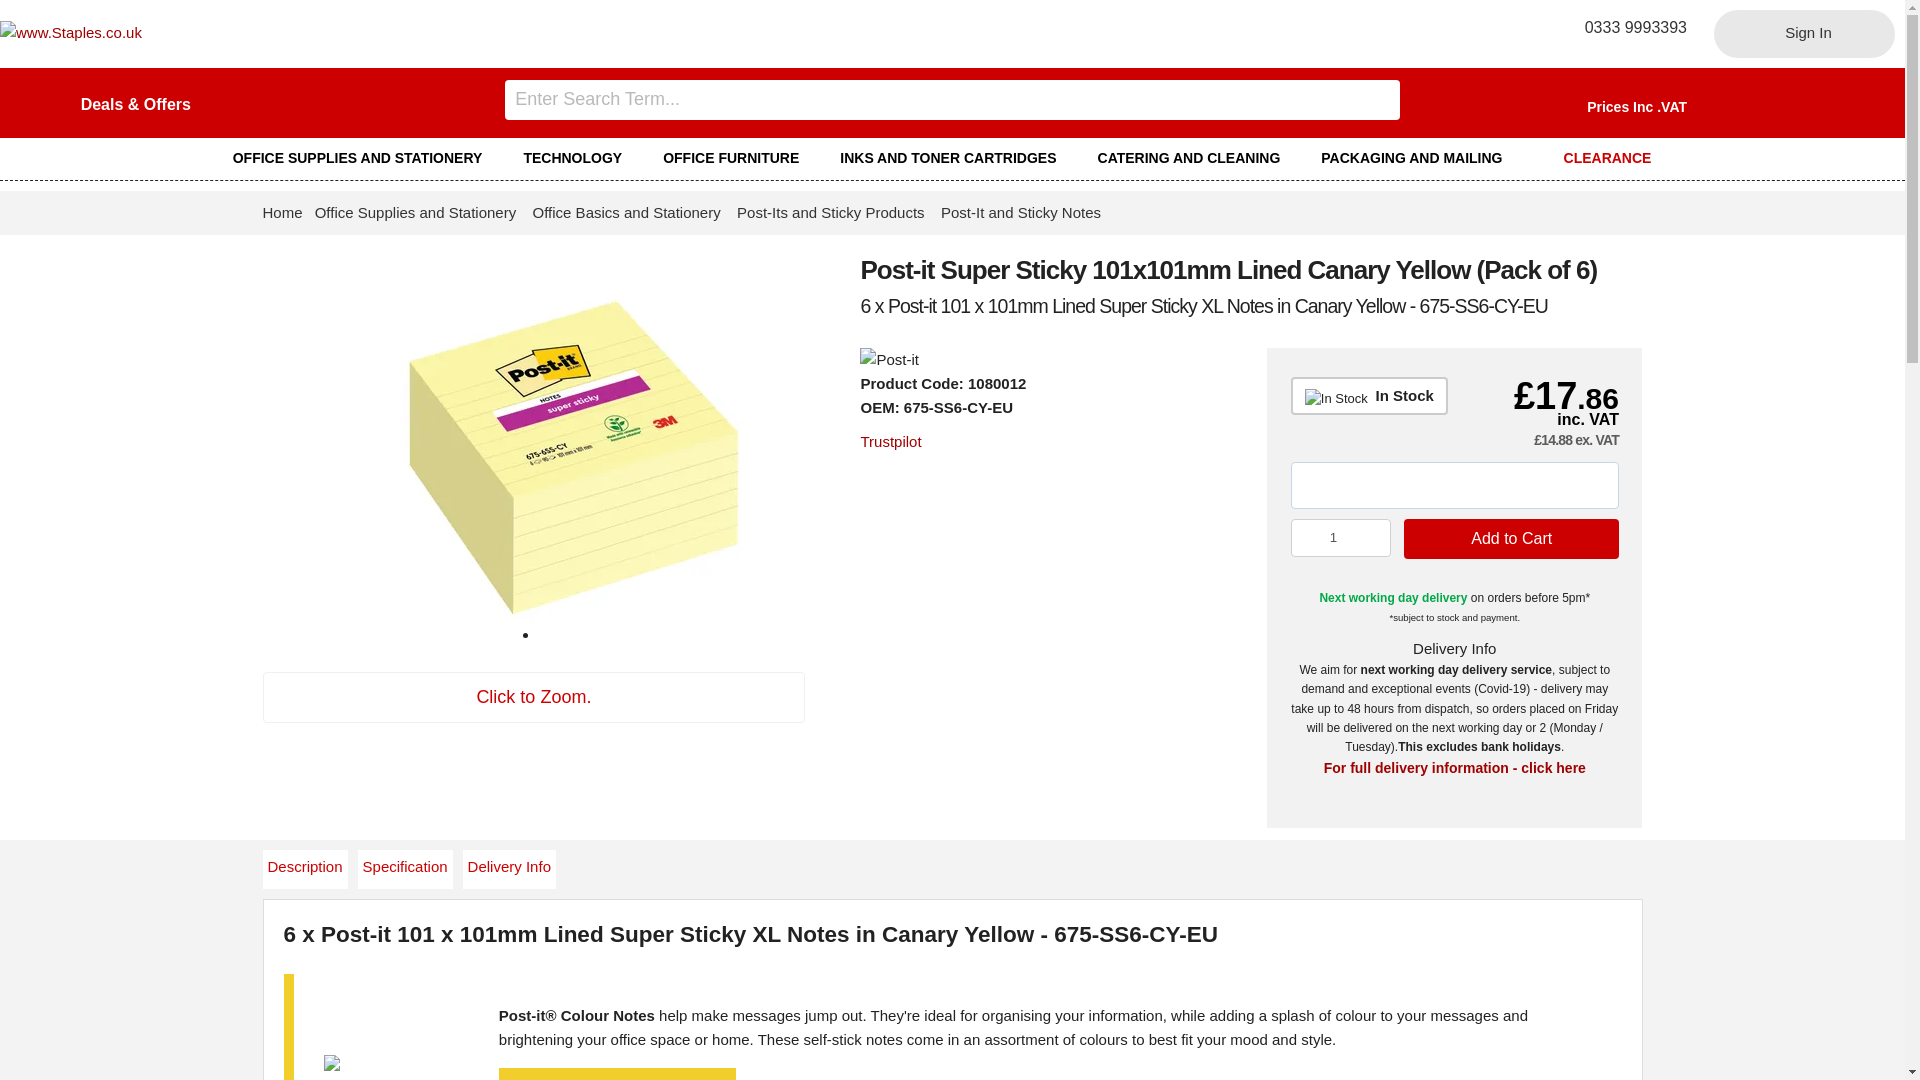  I want to click on OFFICE SUPPLIES AND STATIONERY, so click(366, 158).